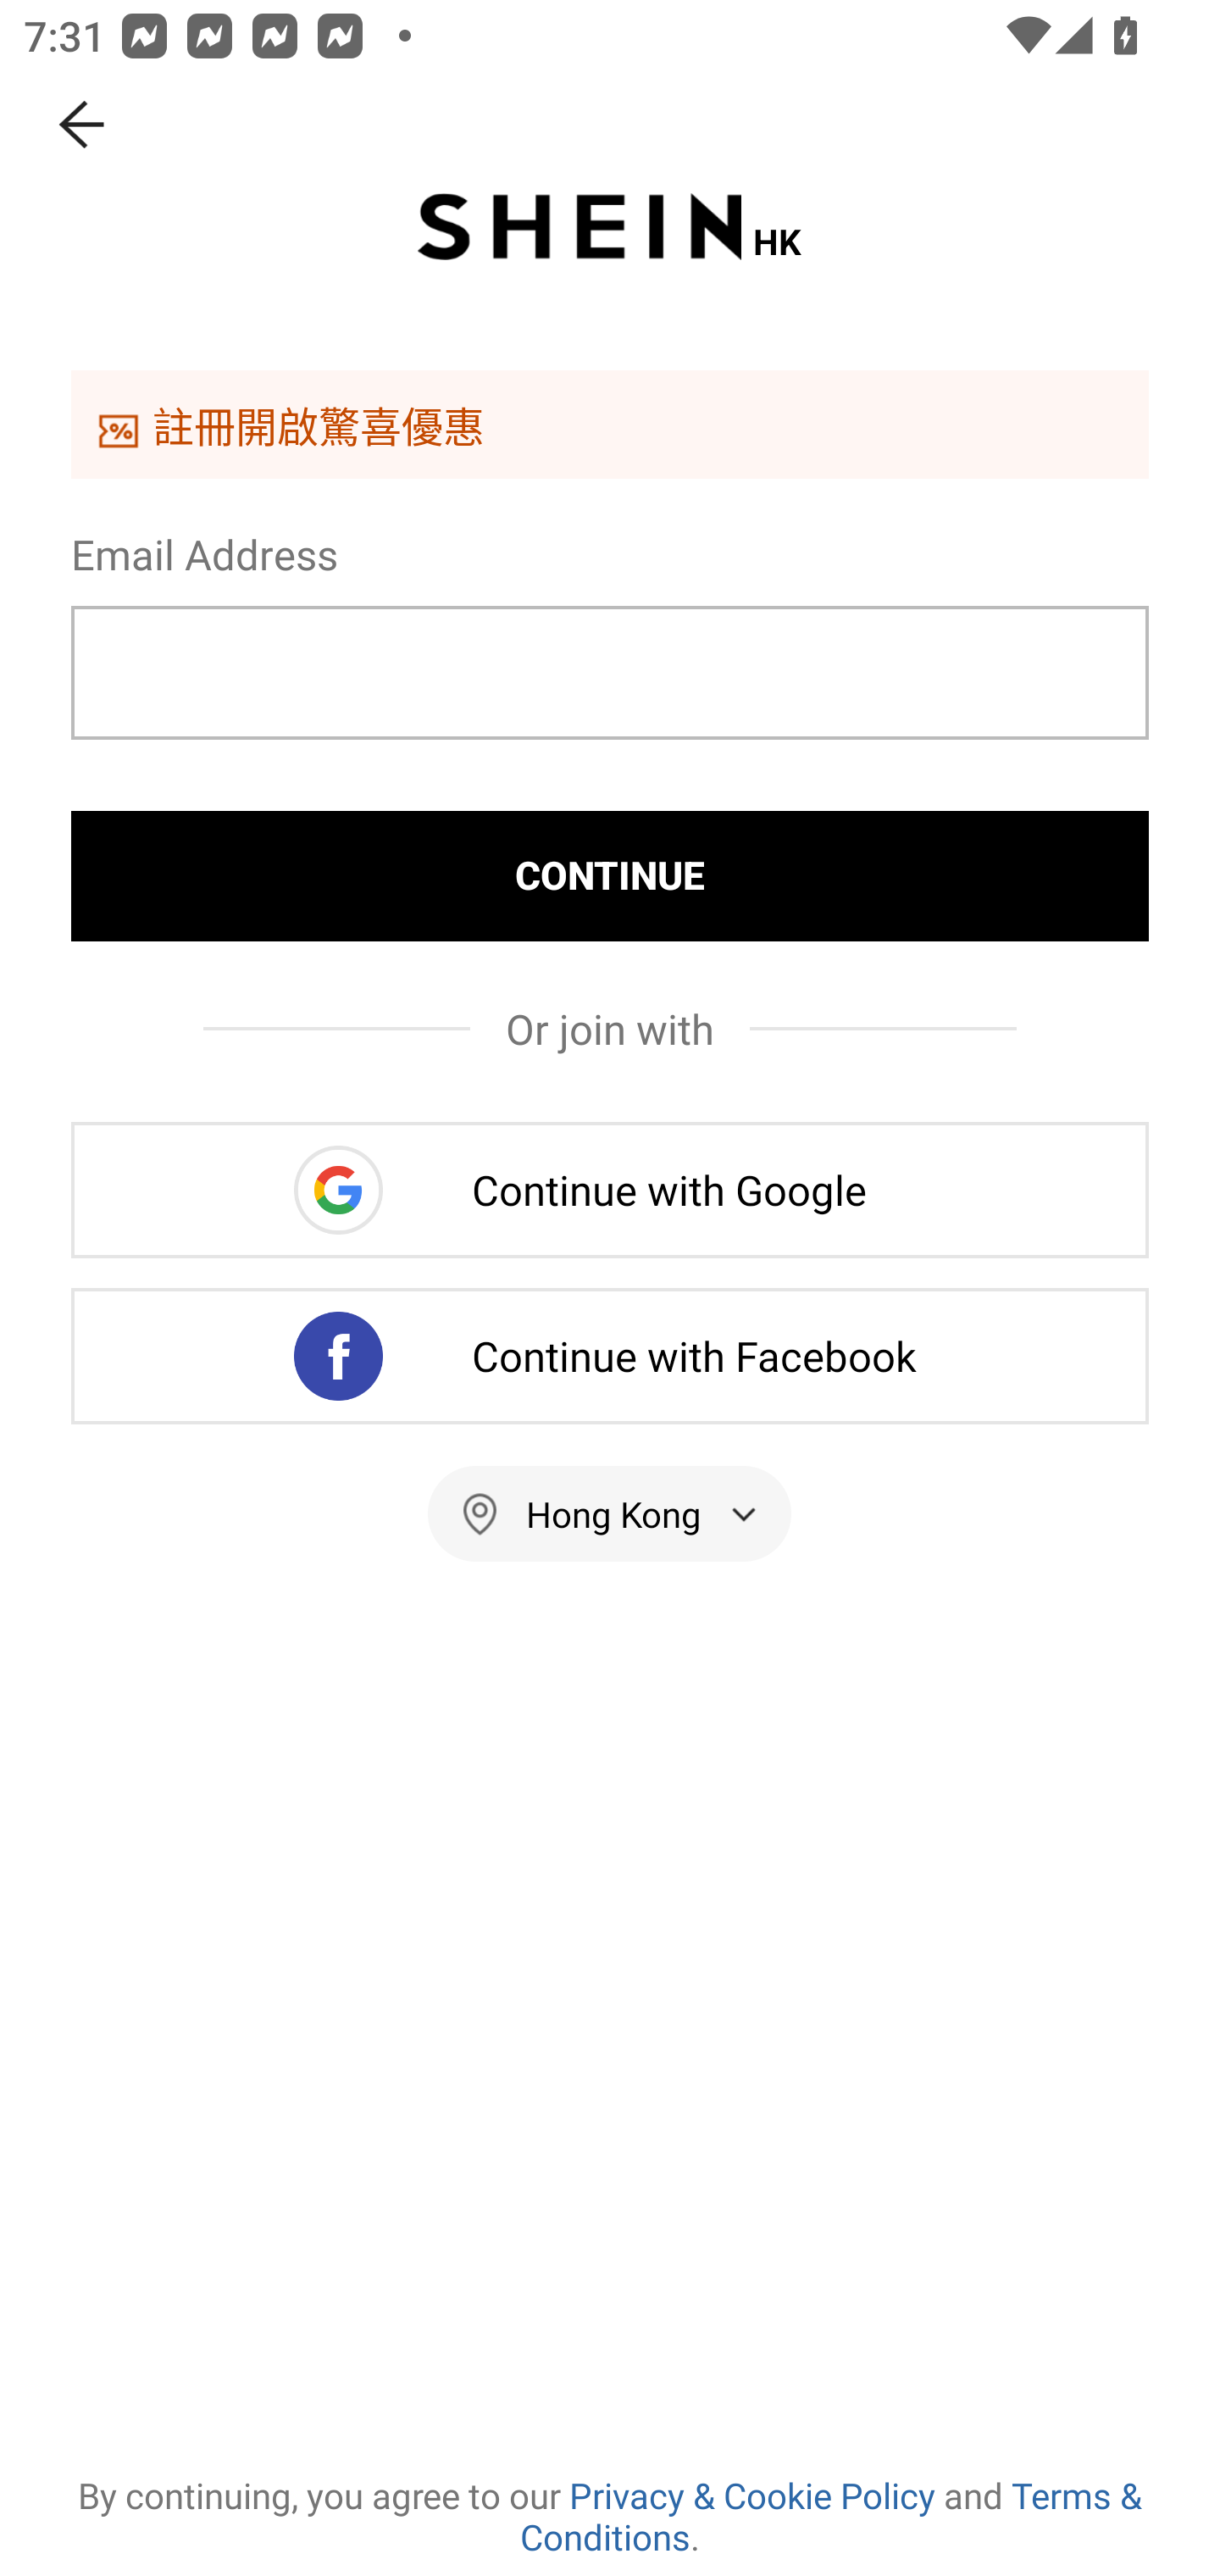 The image size is (1220, 2576). Describe the element at coordinates (610, 1356) in the screenshot. I see `Continue with Facebook` at that location.